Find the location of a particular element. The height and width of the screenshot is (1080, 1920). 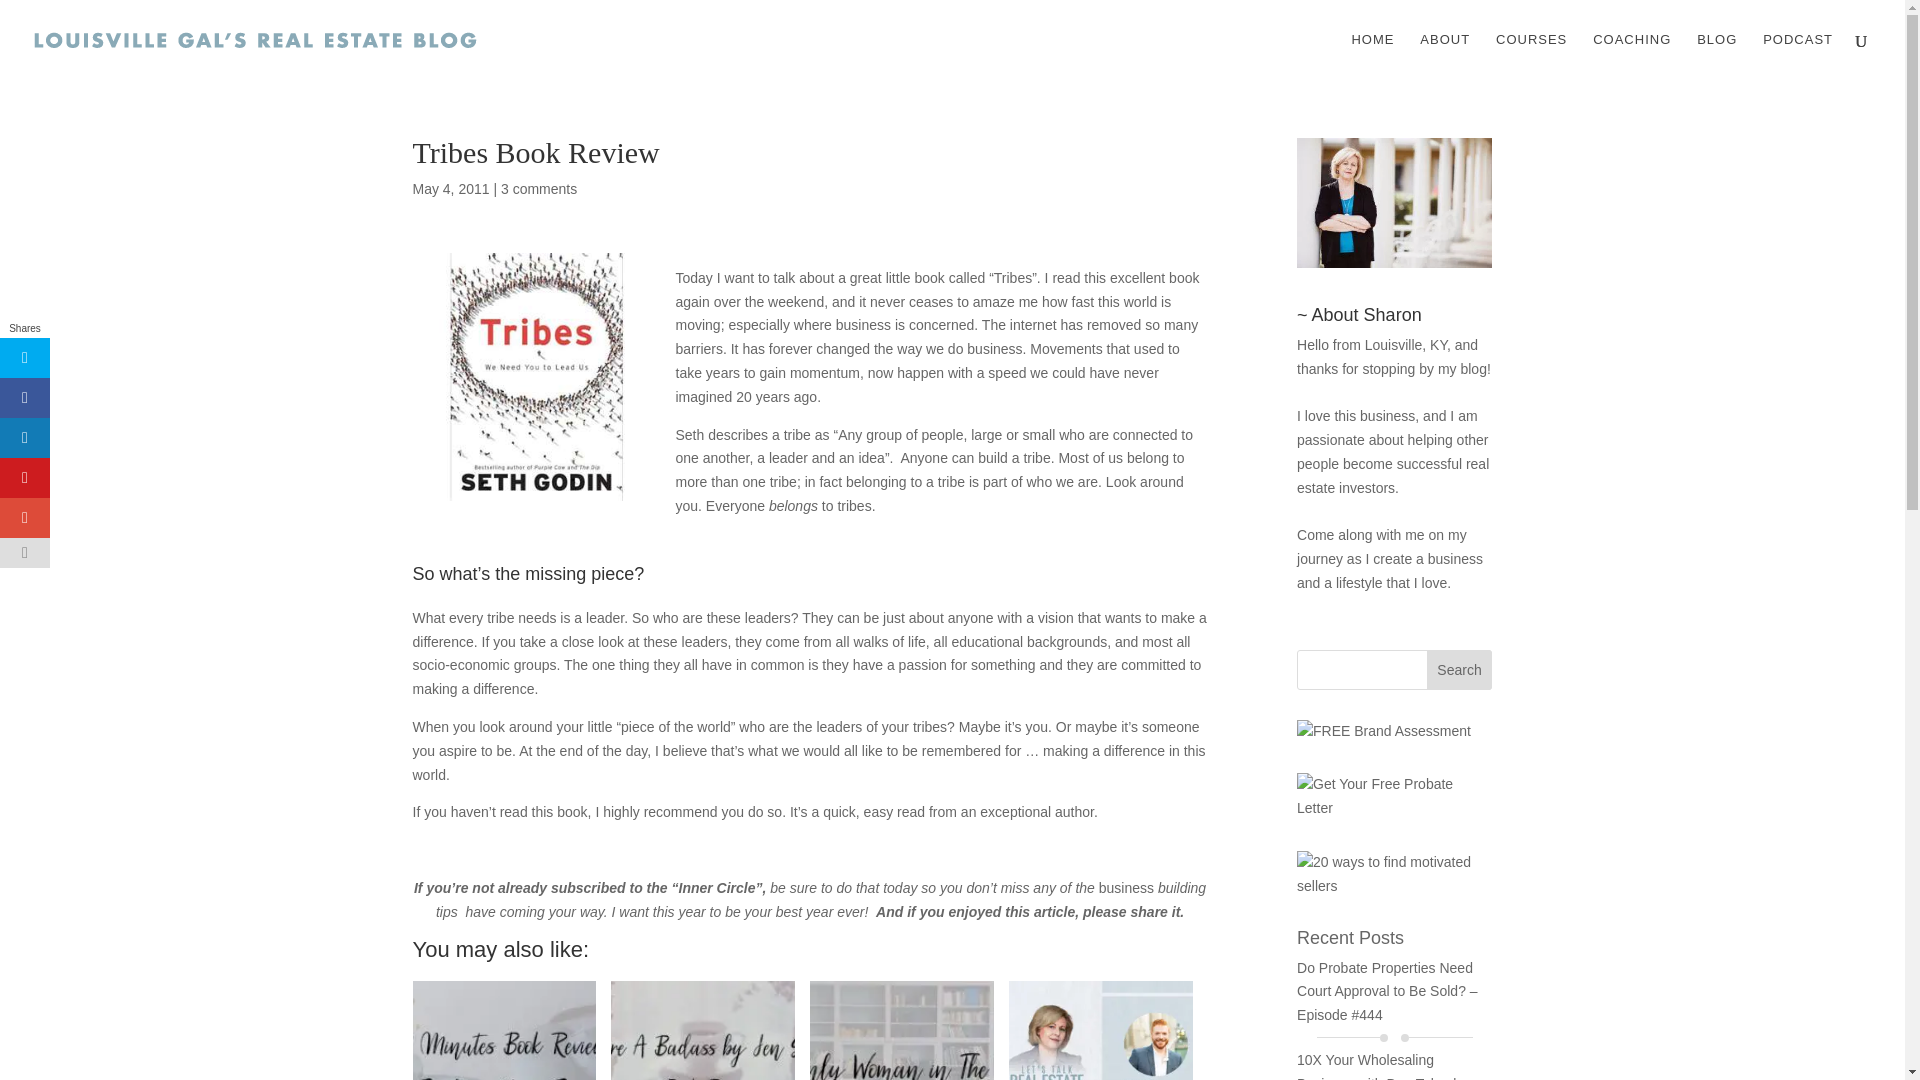

ABOUT is located at coordinates (1445, 56).